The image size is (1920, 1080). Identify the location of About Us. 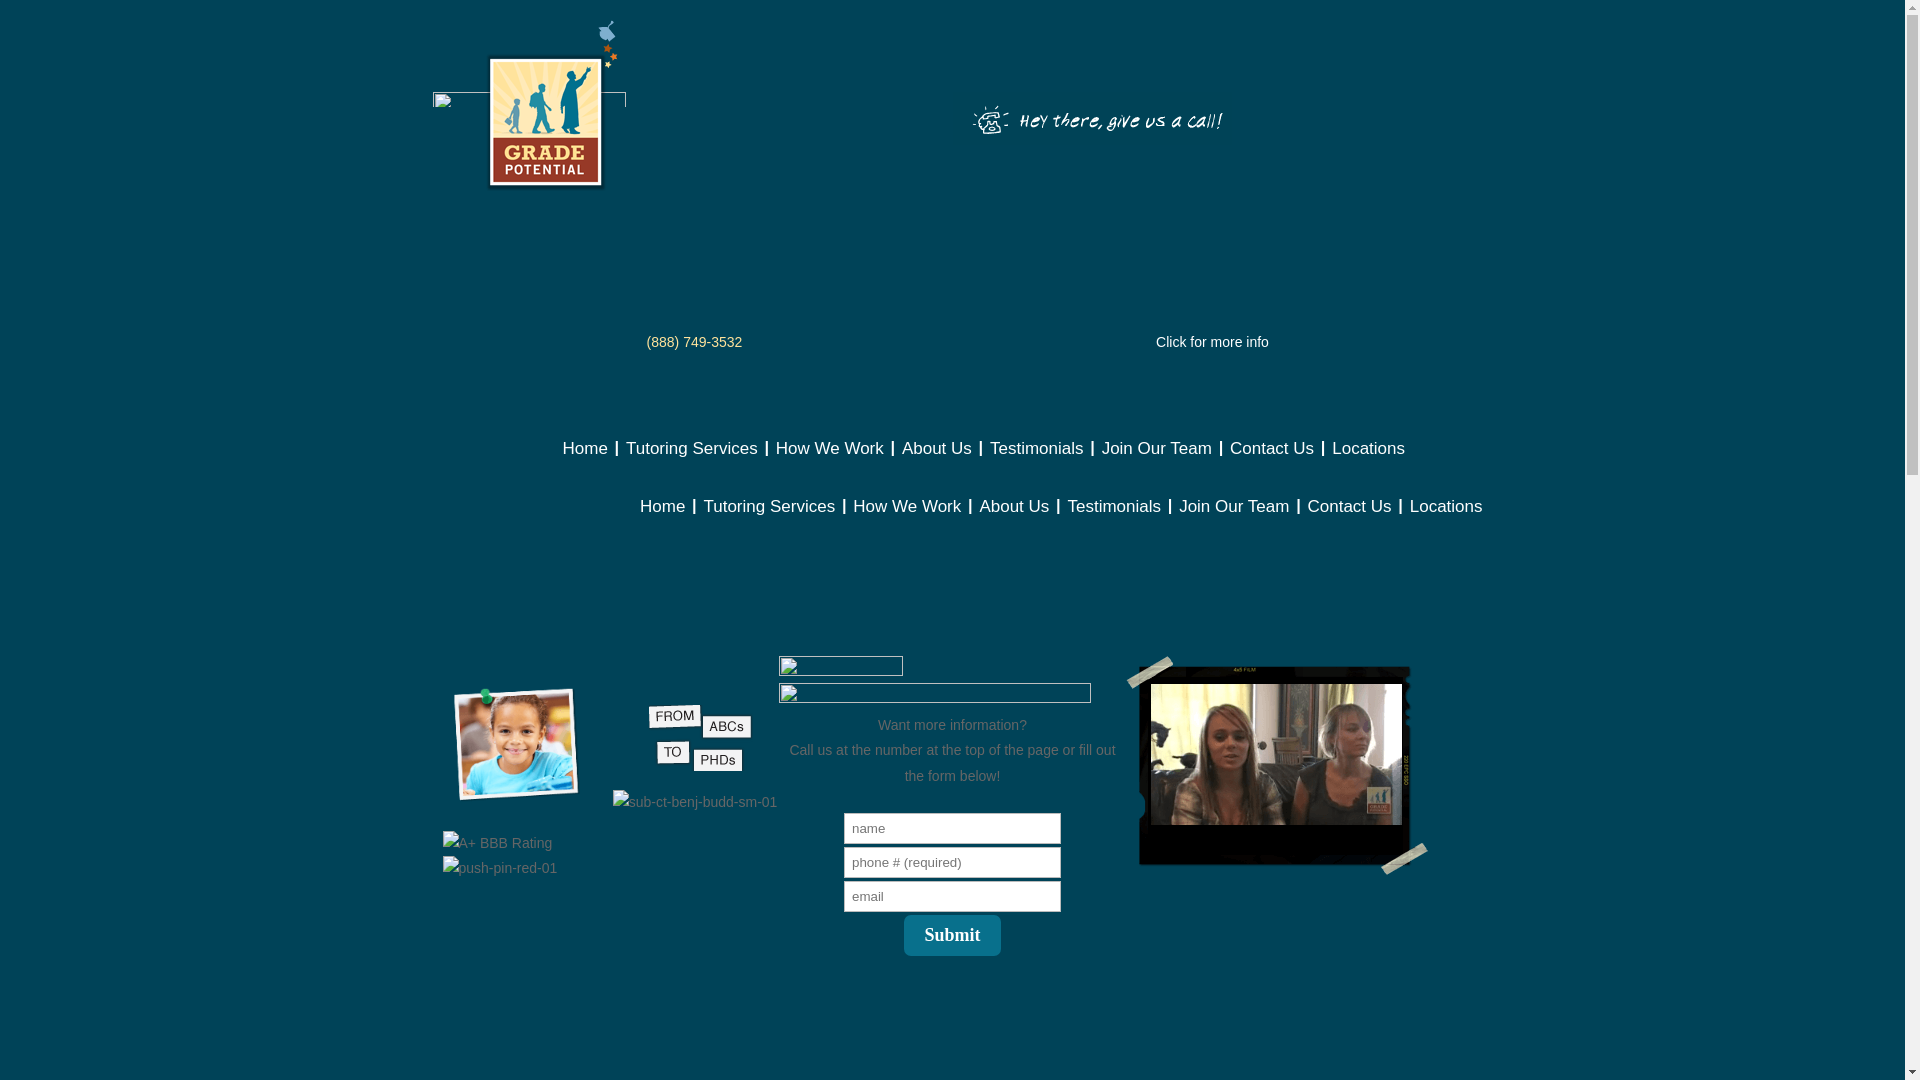
(1014, 522).